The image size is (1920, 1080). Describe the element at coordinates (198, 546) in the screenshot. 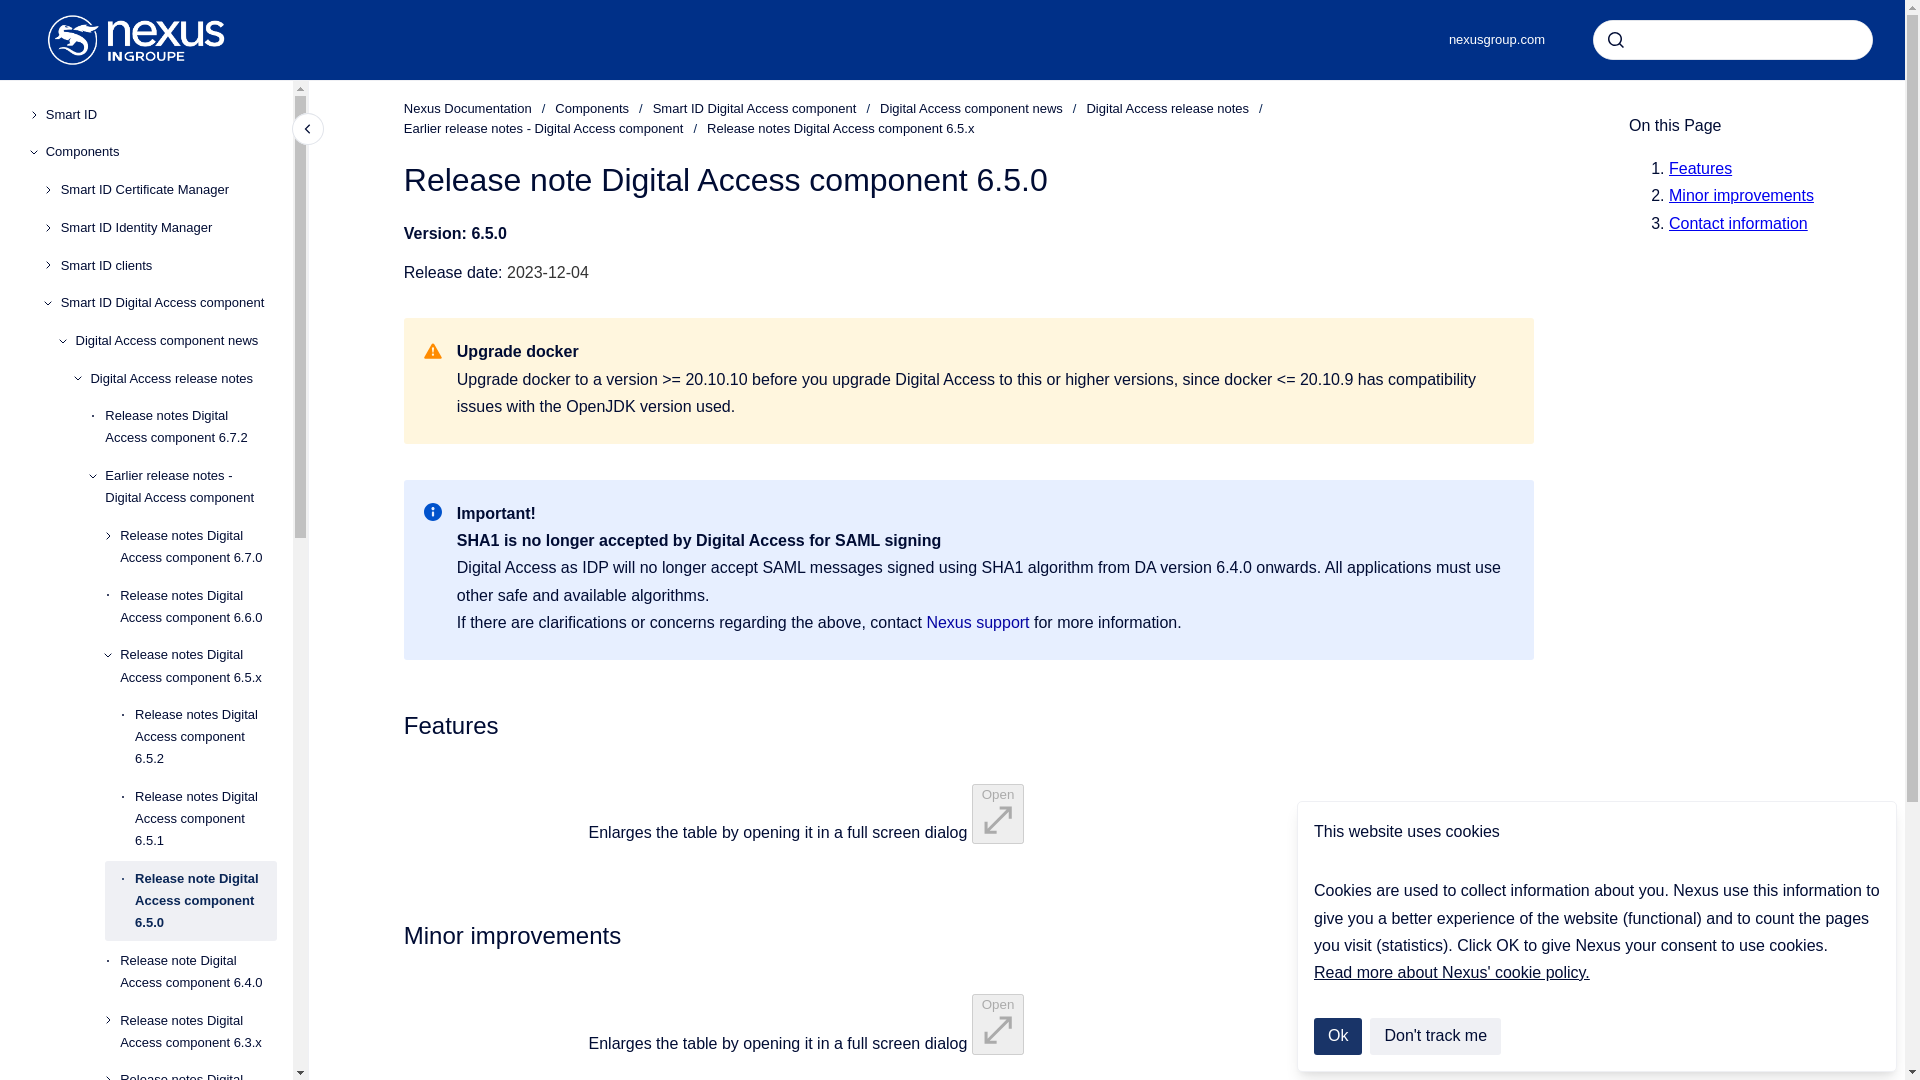

I see `Release notes Digital Access component 6.7.0` at that location.